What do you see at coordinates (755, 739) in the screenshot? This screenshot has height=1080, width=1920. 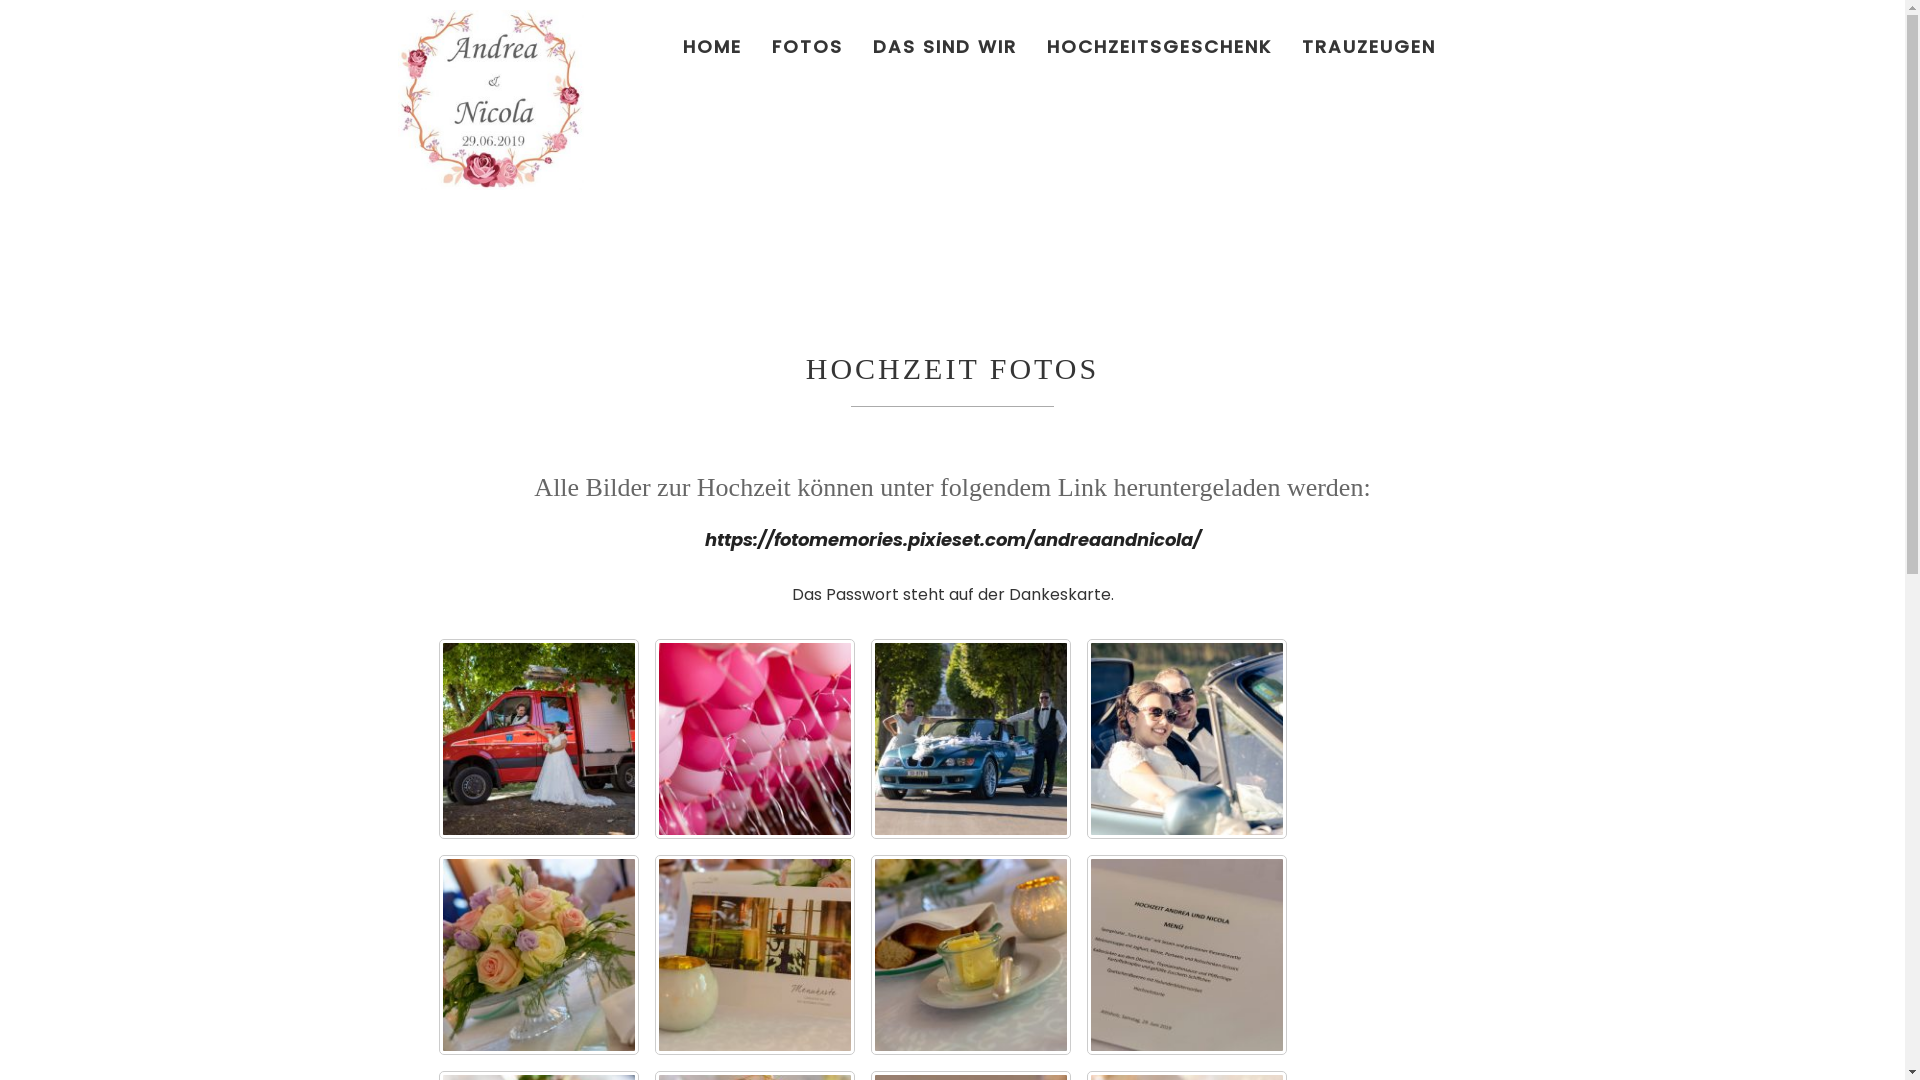 I see `fotoMEMORIES_A & N_0261` at bounding box center [755, 739].